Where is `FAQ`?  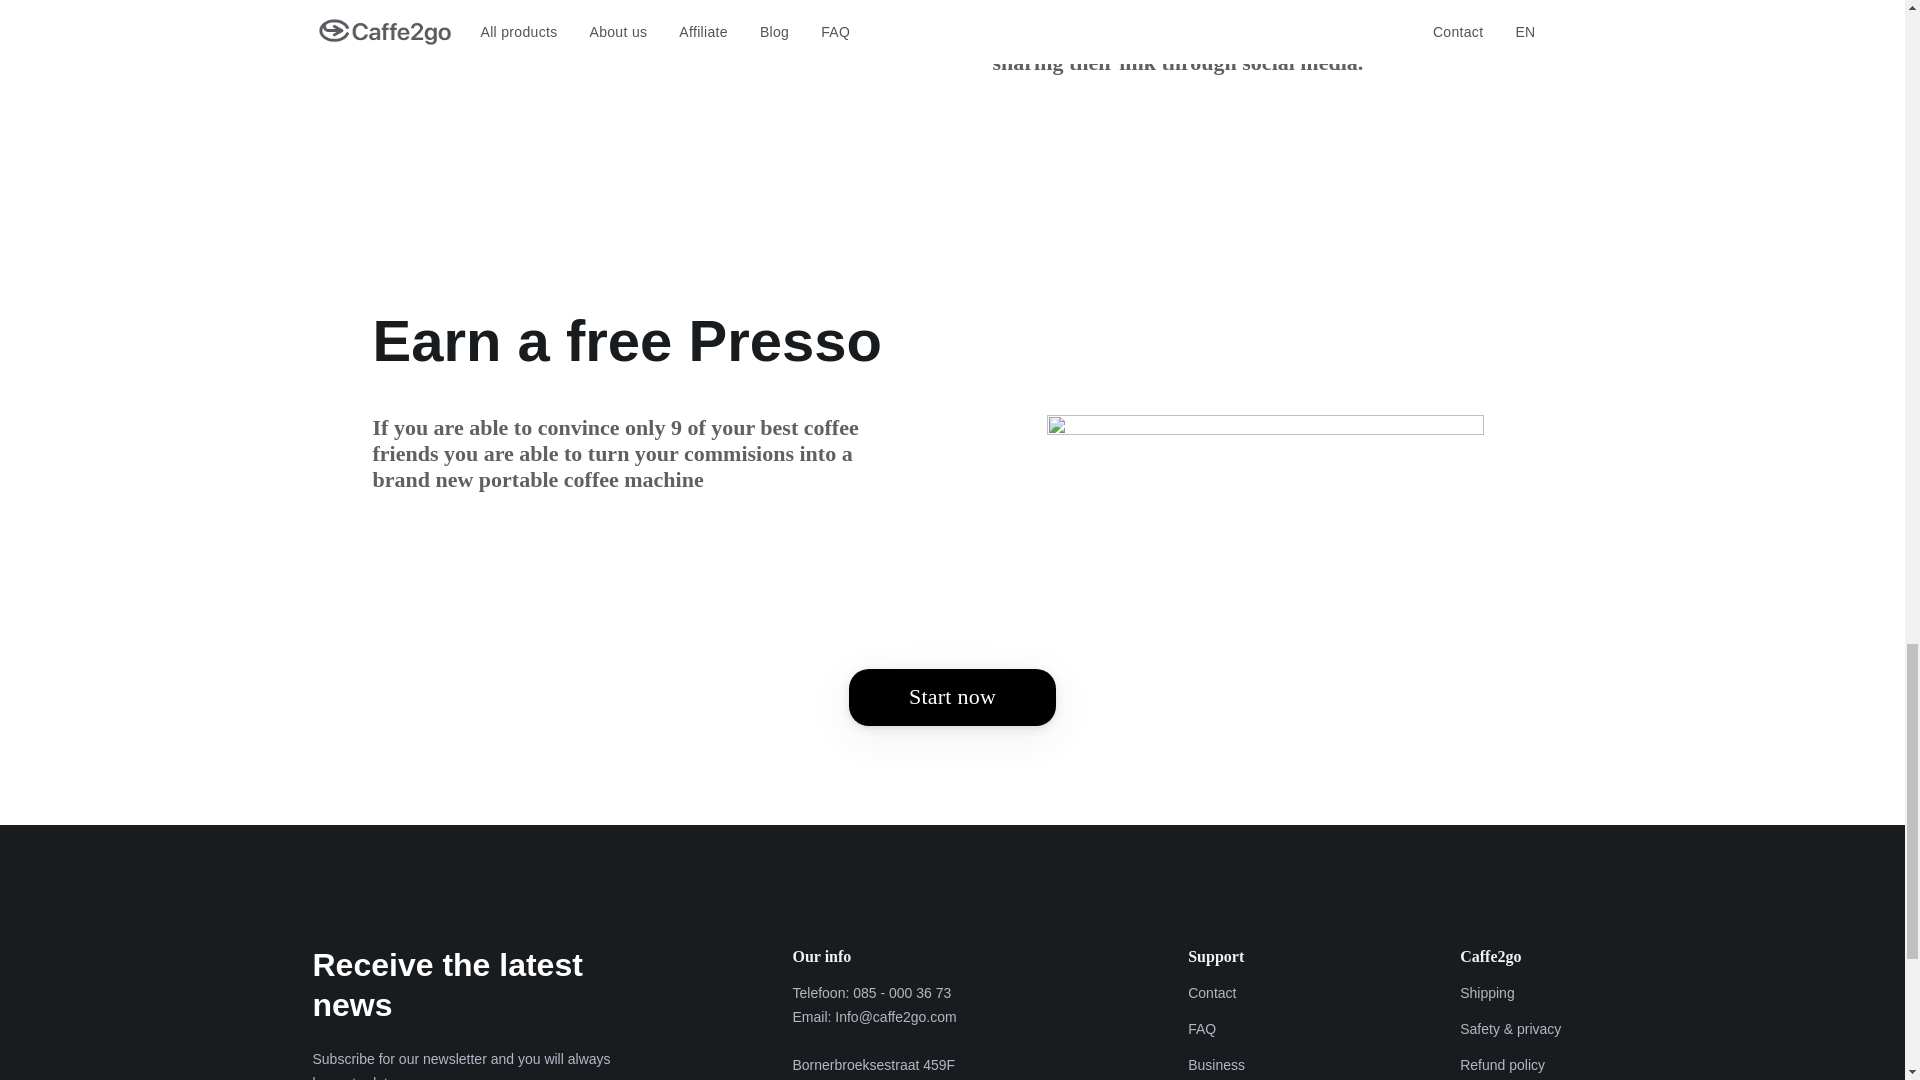 FAQ is located at coordinates (1216, 1028).